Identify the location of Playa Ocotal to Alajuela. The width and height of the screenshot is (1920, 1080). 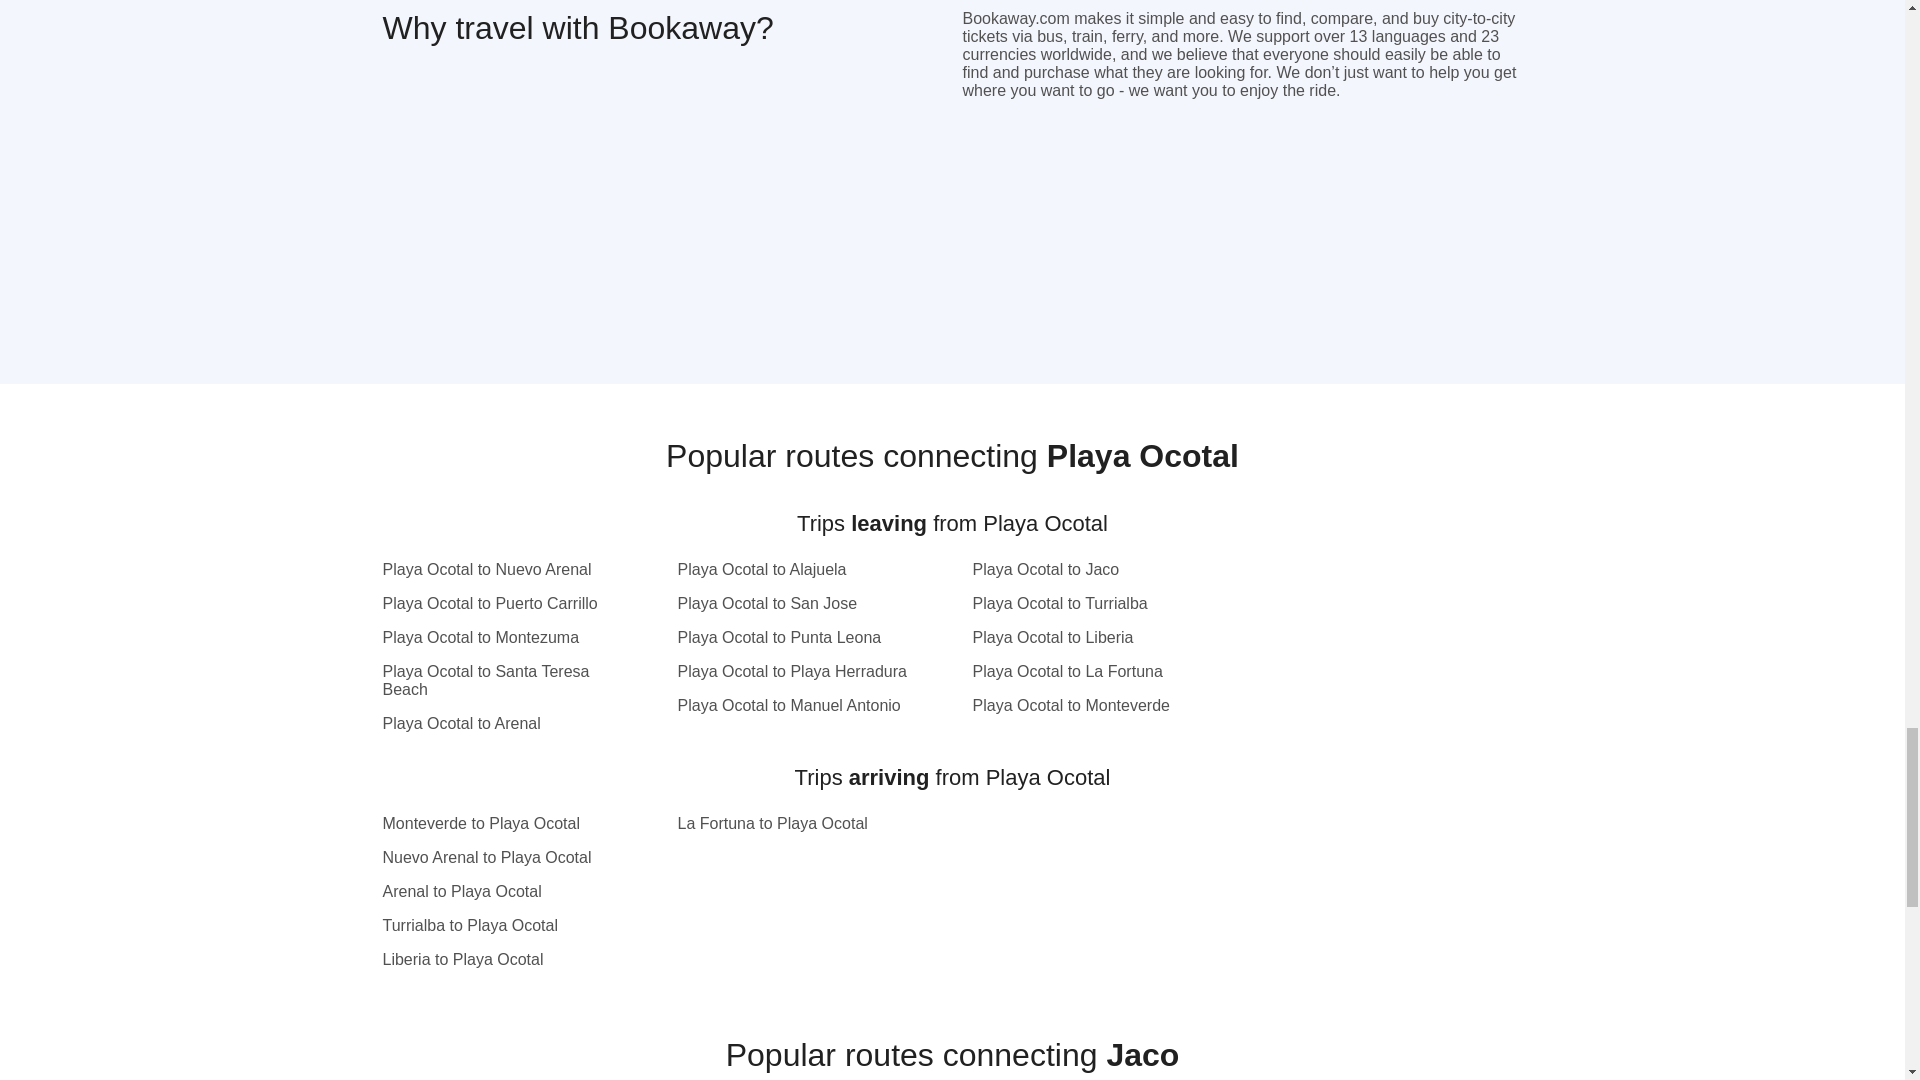
(795, 569).